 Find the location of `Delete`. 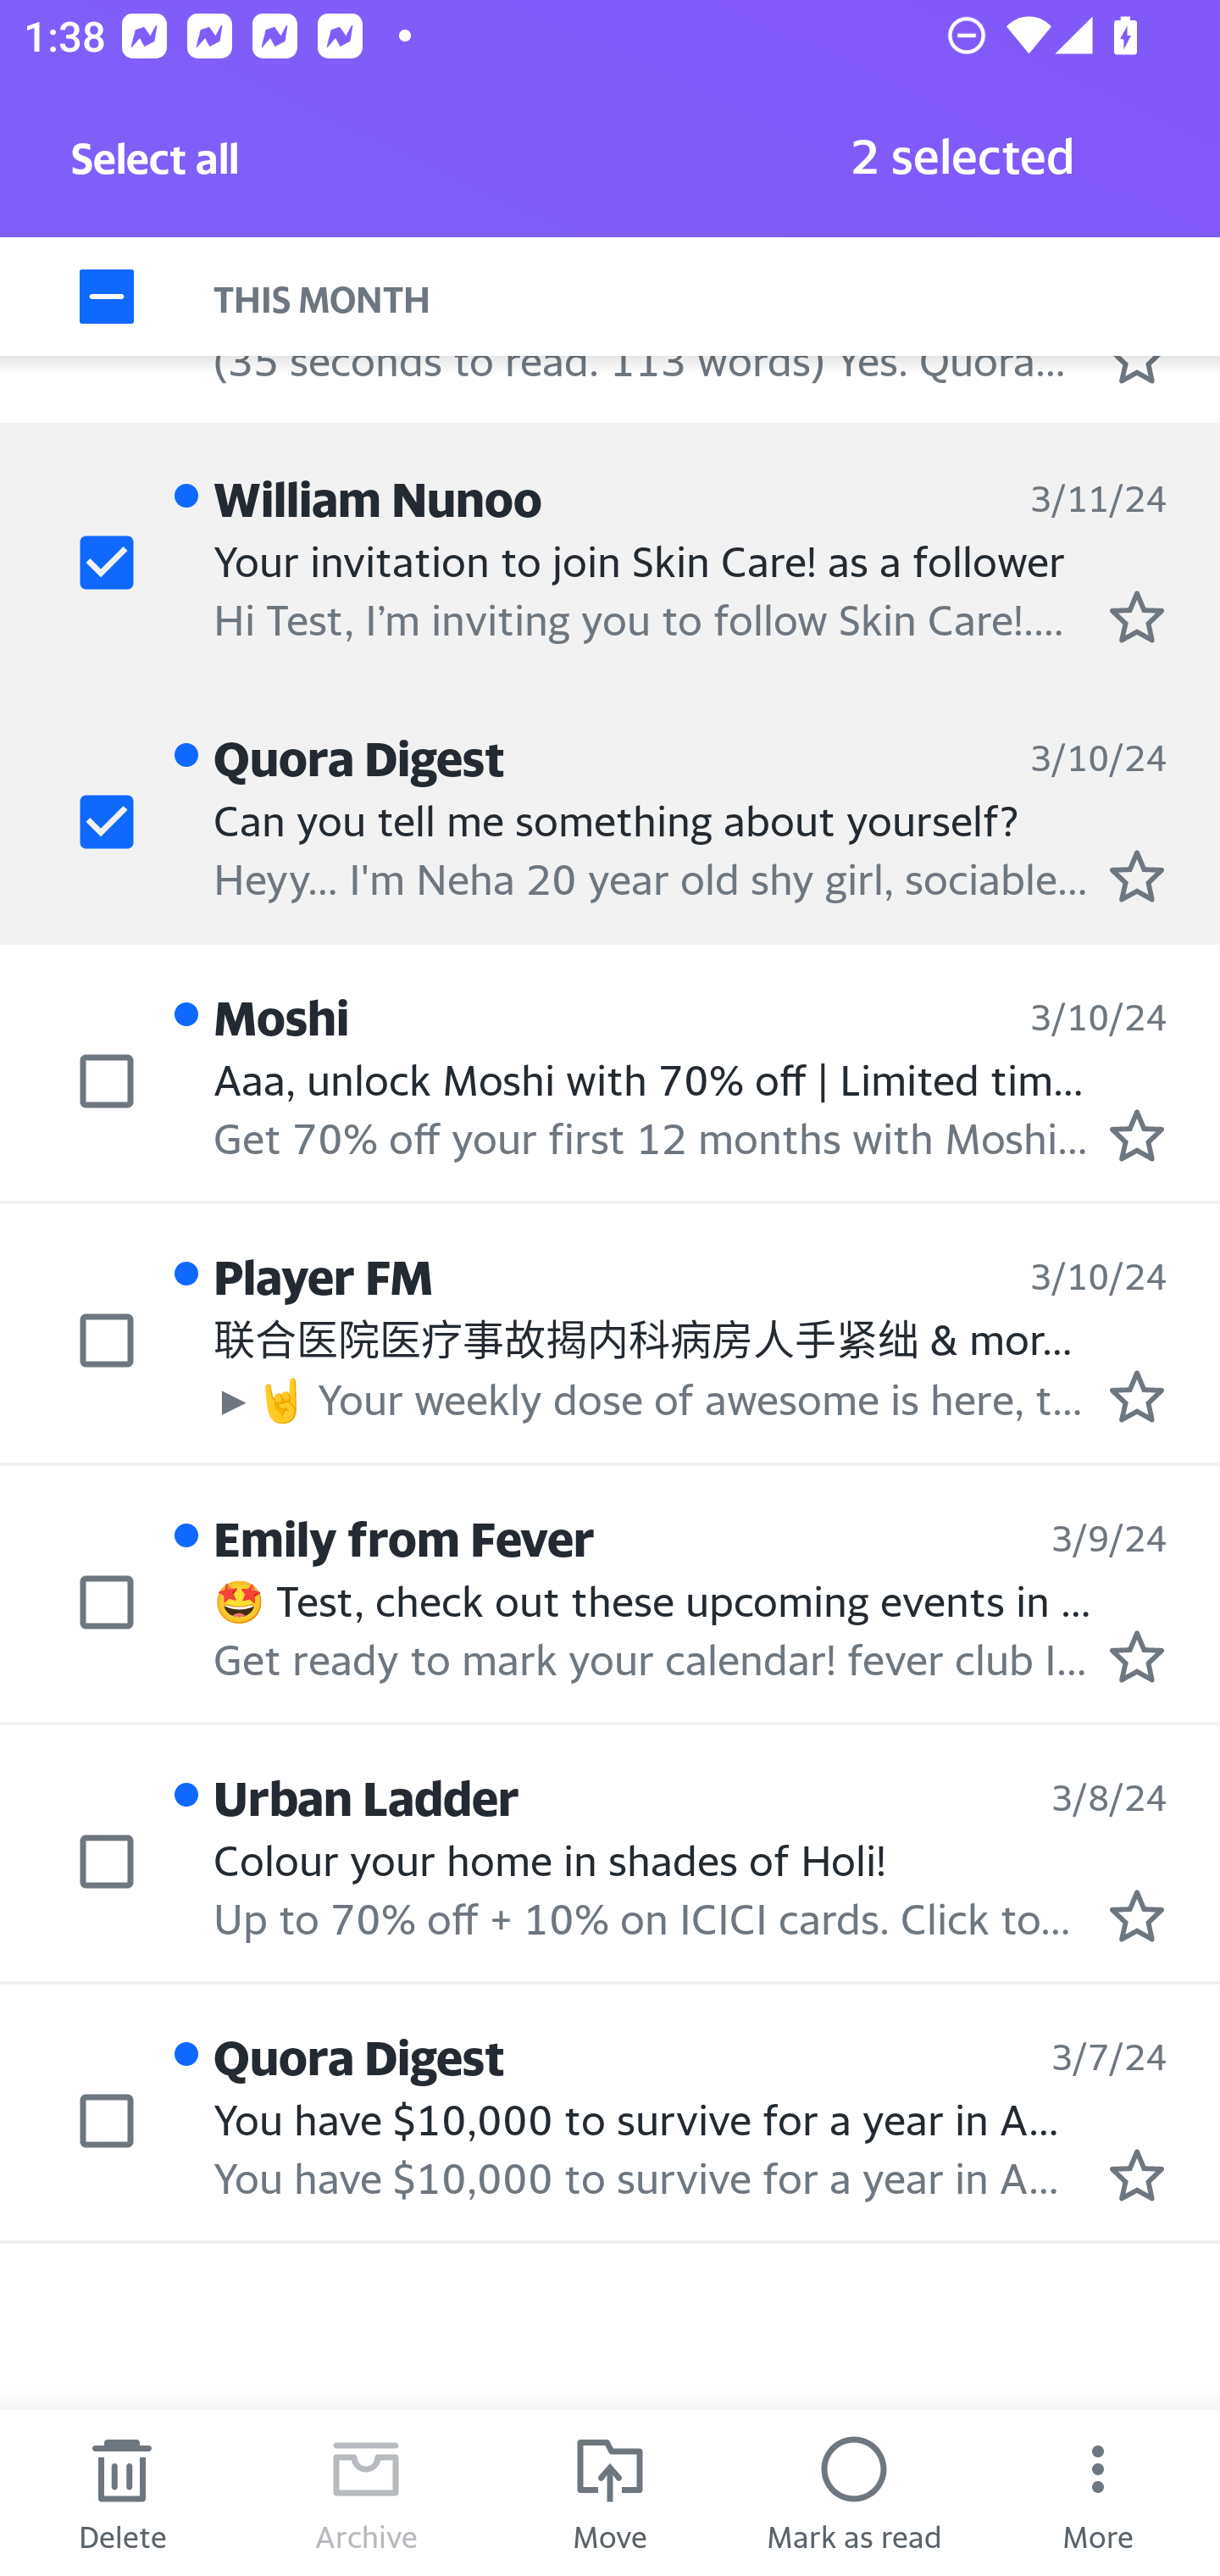

Delete is located at coordinates (122, 2493).